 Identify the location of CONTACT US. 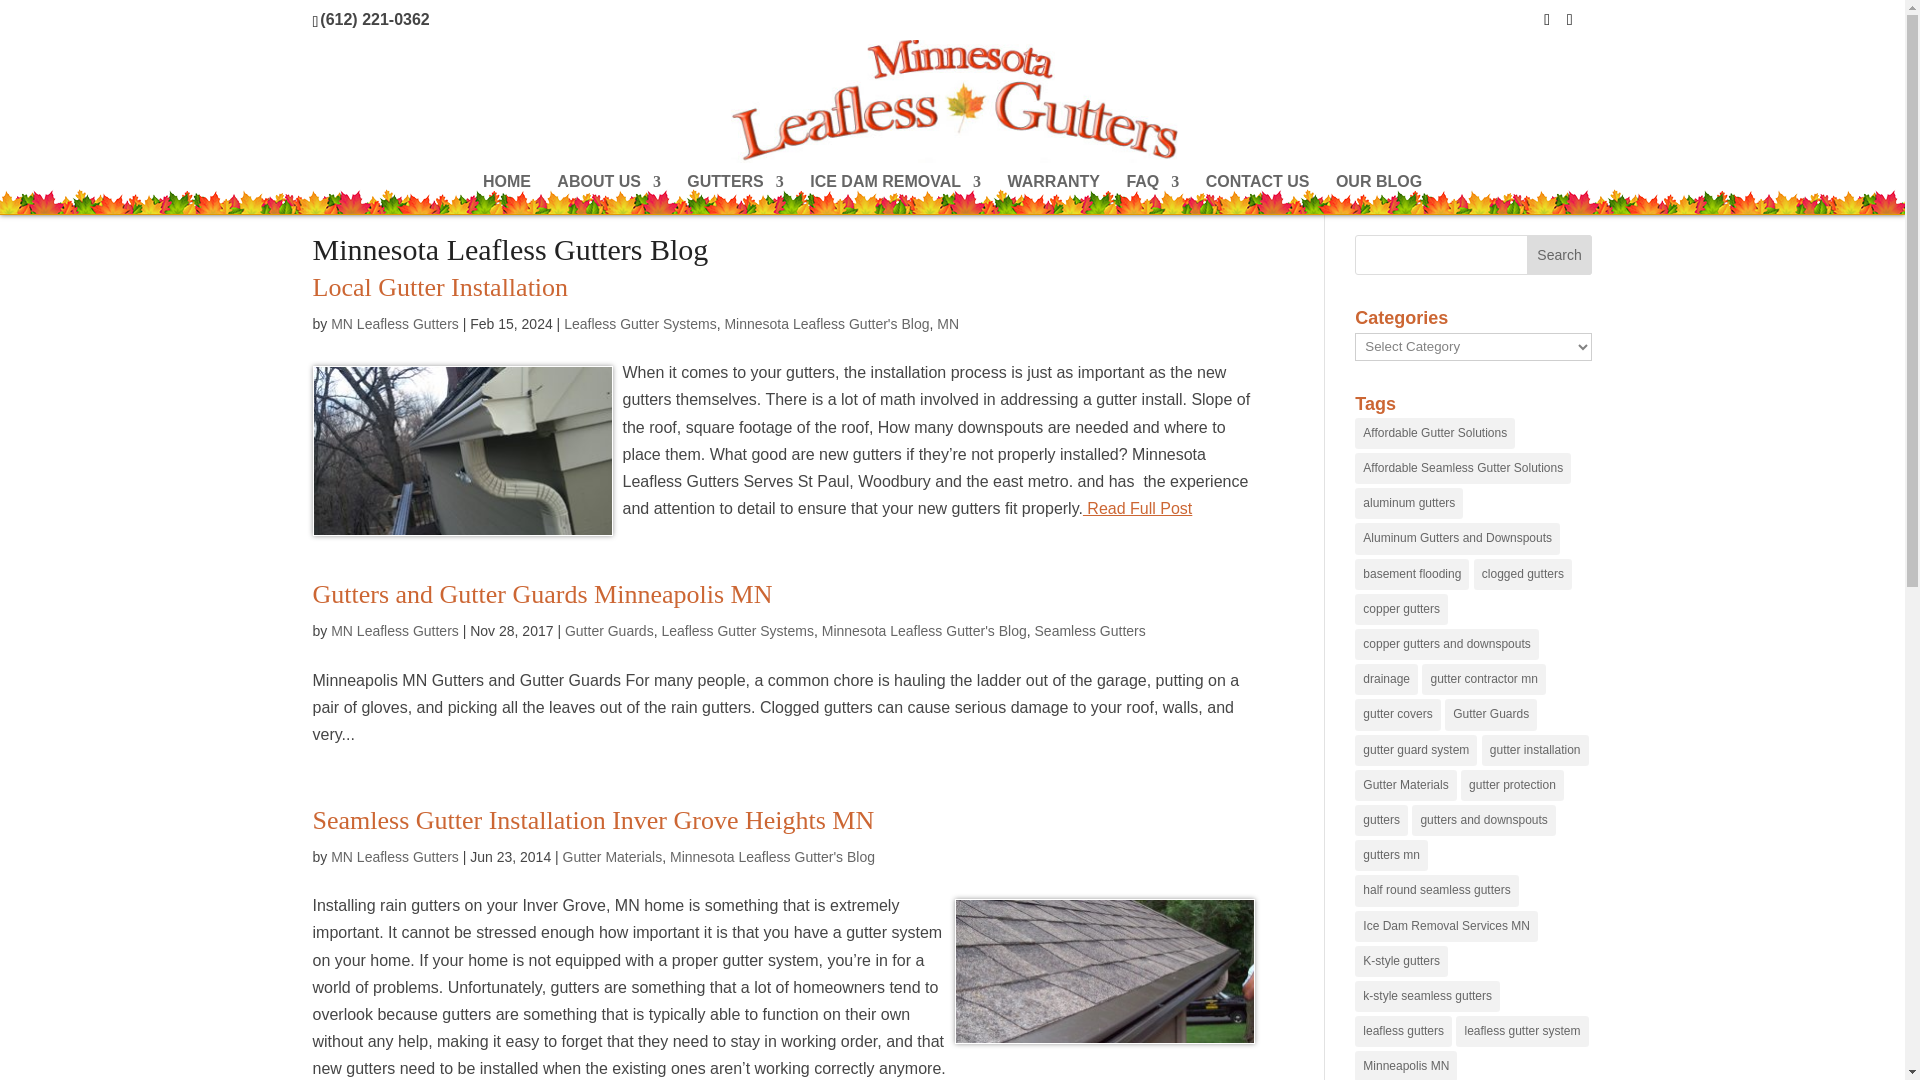
(1257, 194).